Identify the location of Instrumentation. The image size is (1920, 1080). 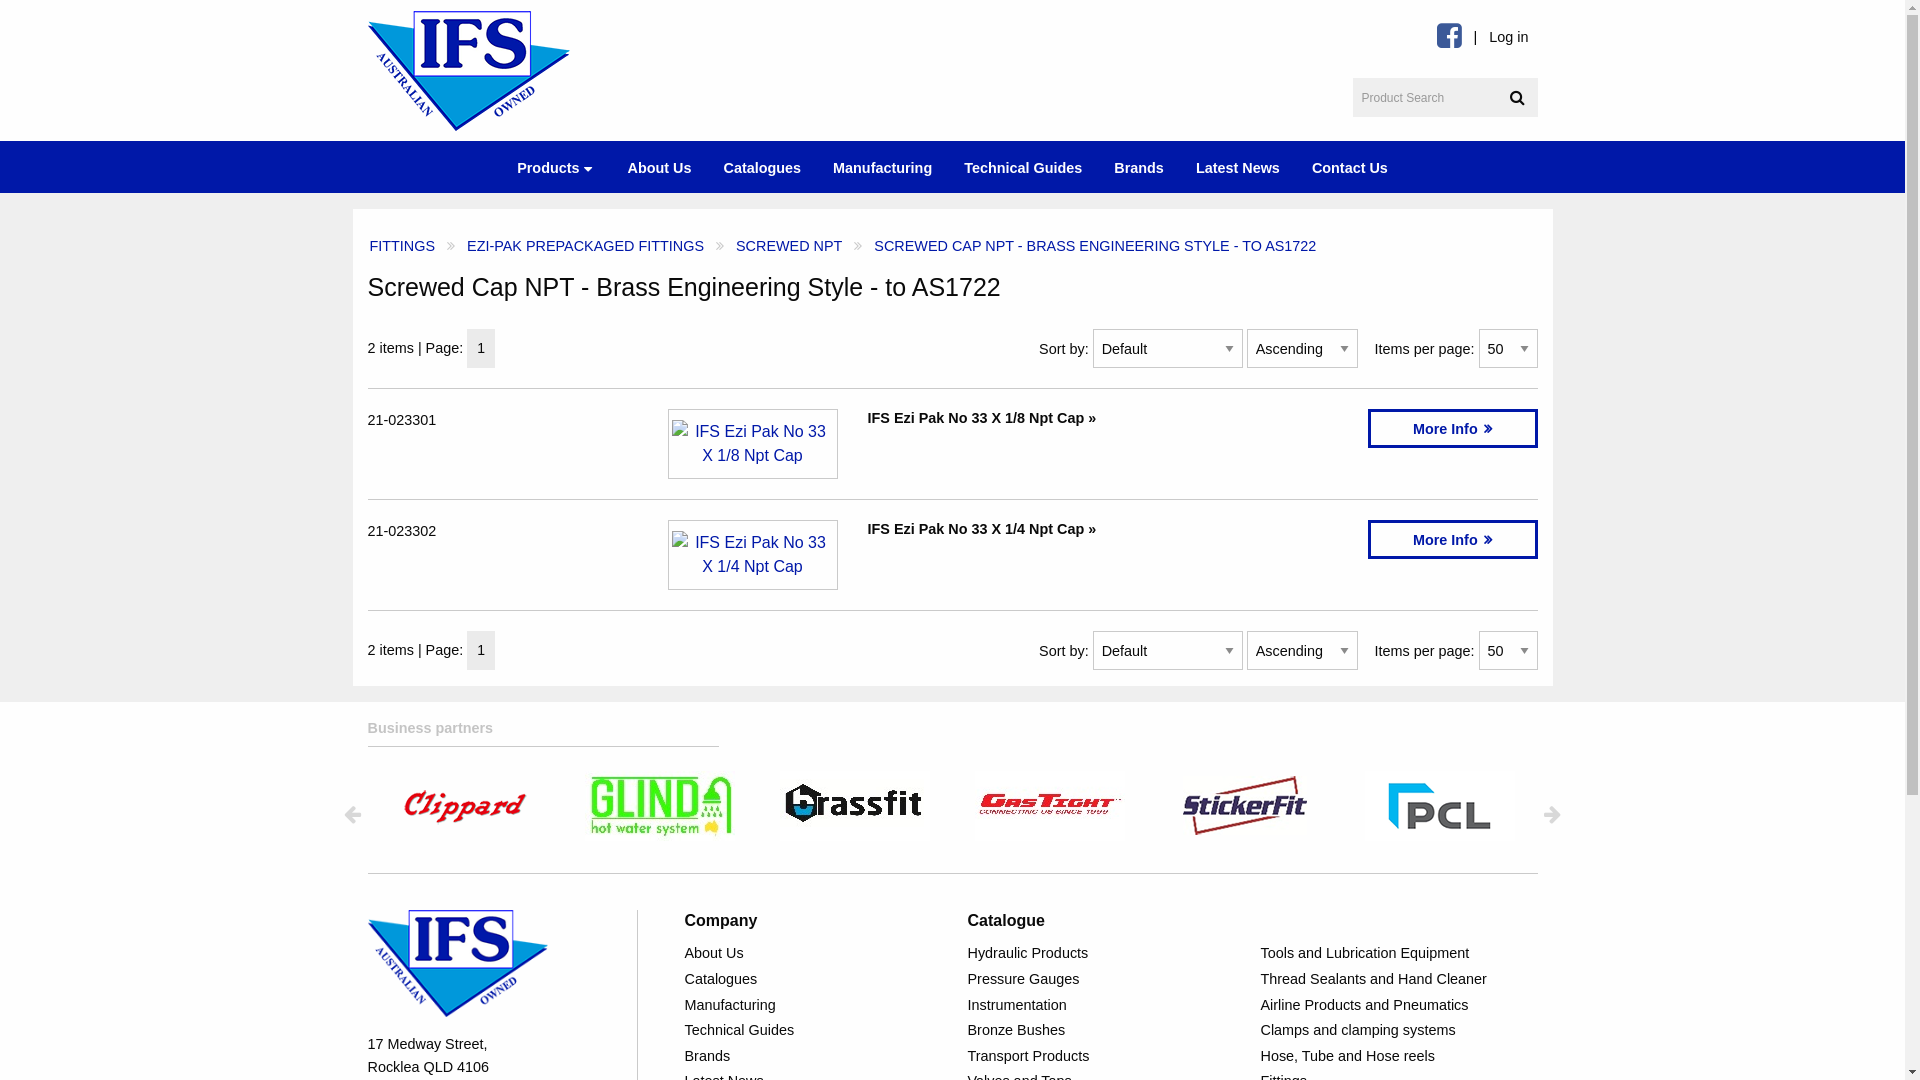
(1106, 1004).